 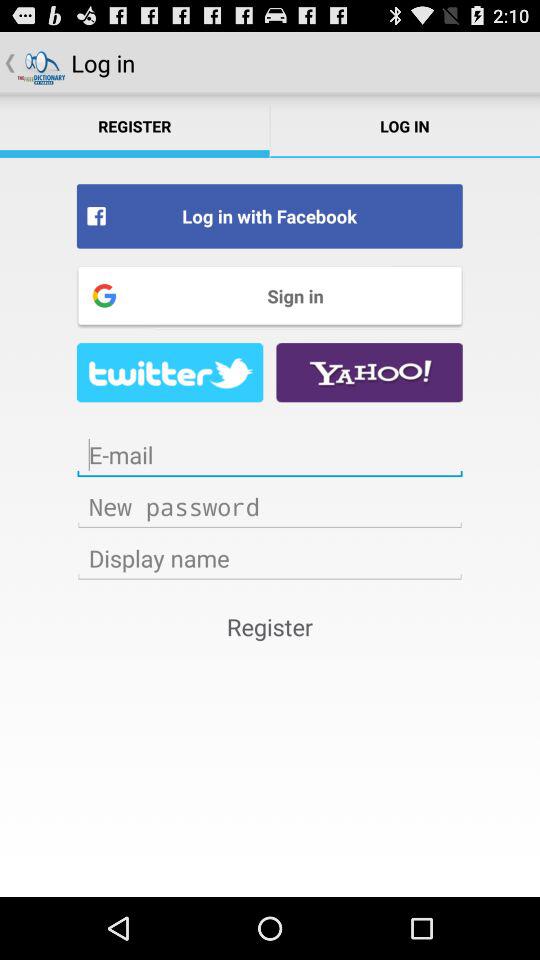 I want to click on enter the email, so click(x=270, y=455).